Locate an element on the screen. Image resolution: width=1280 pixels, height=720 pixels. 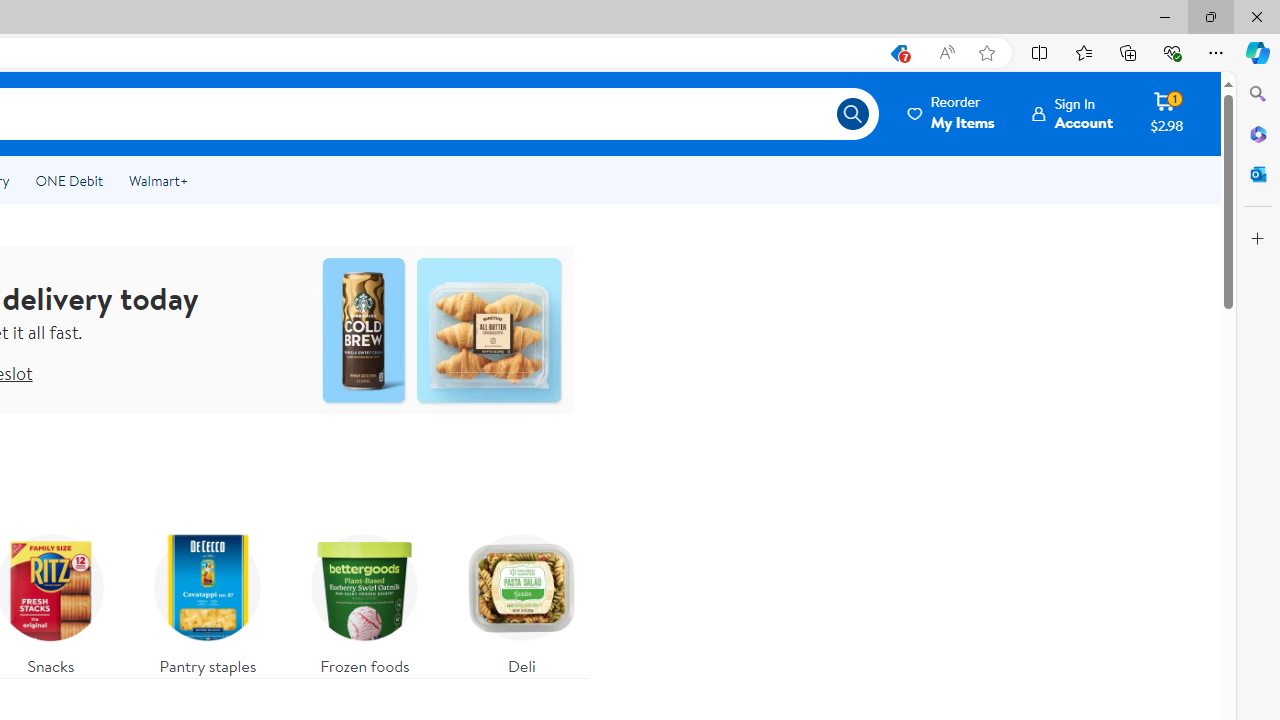
Cart contains 1 item Total Amount $2.98 is located at coordinates (1166, 113).